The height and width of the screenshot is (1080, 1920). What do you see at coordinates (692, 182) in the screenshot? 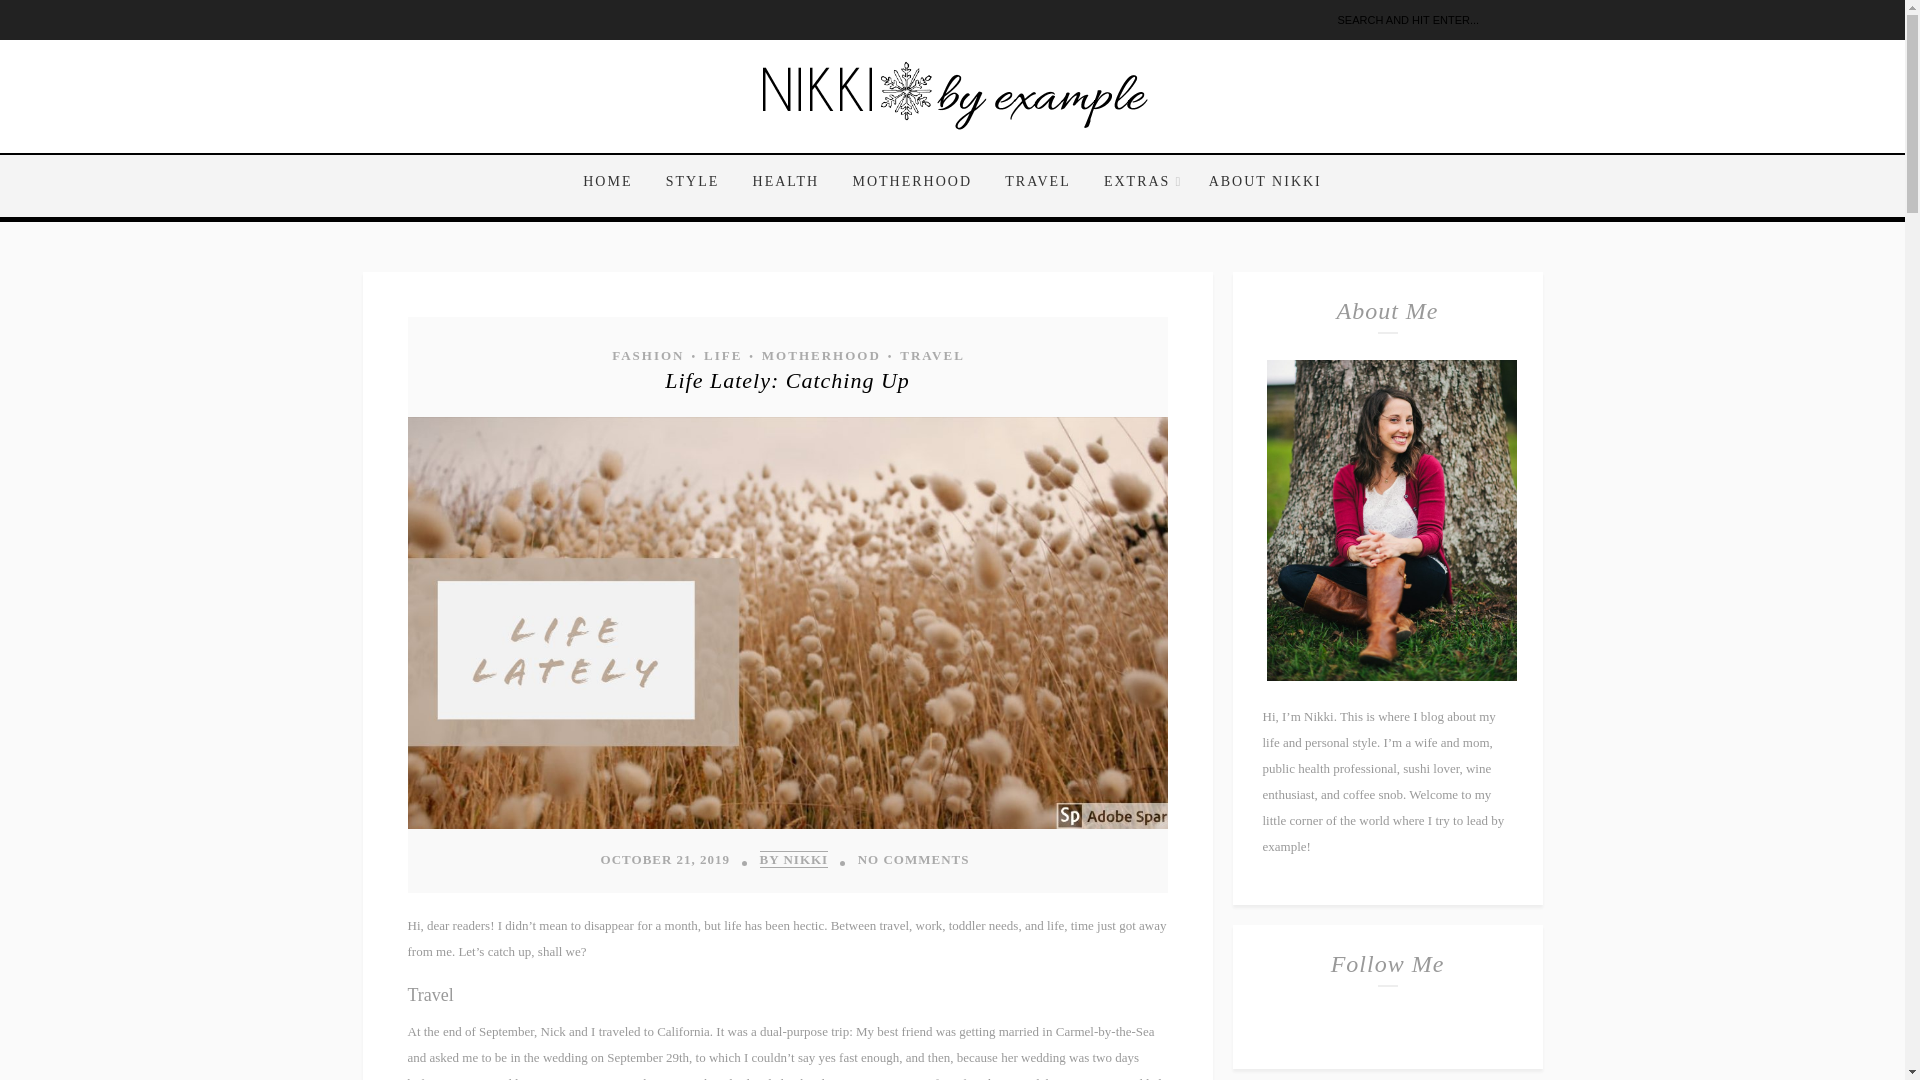
I see `STYLE` at bounding box center [692, 182].